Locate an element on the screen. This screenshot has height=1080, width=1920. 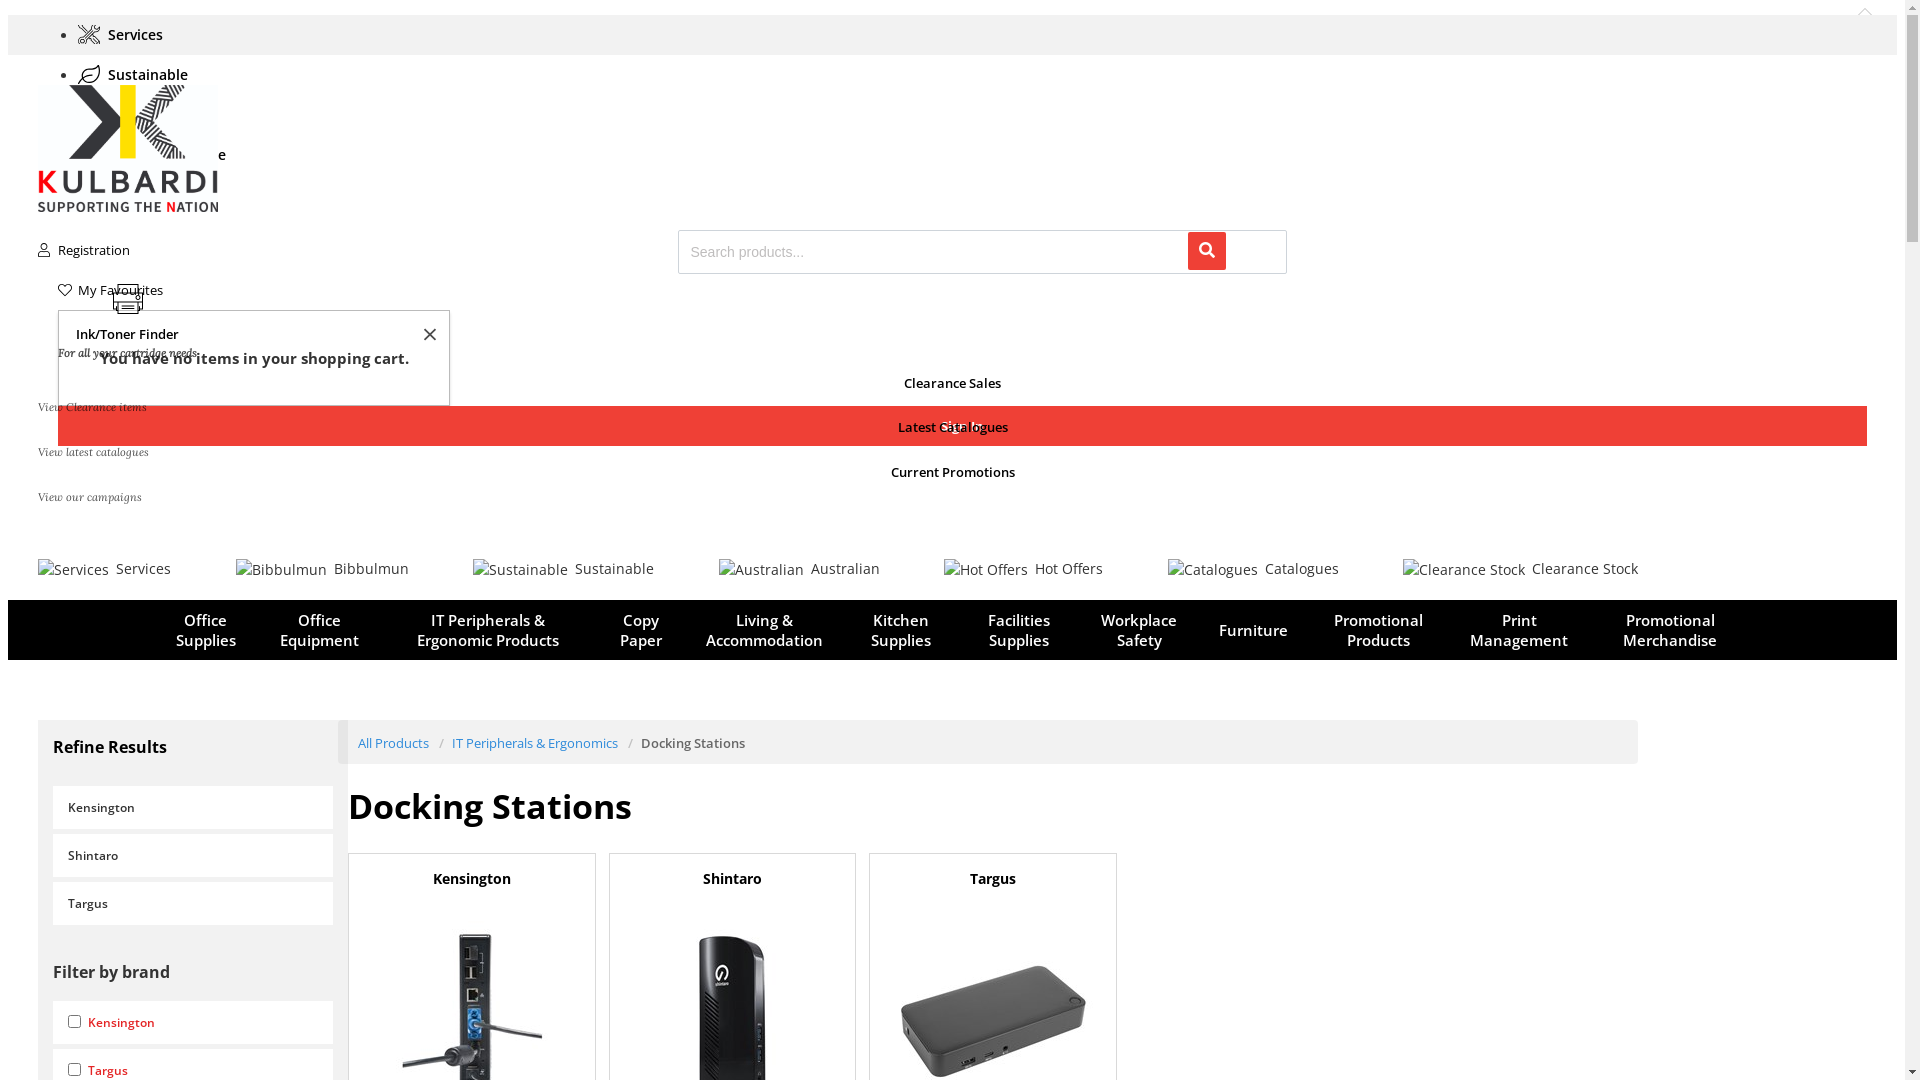
Sign In is located at coordinates (962, 426).